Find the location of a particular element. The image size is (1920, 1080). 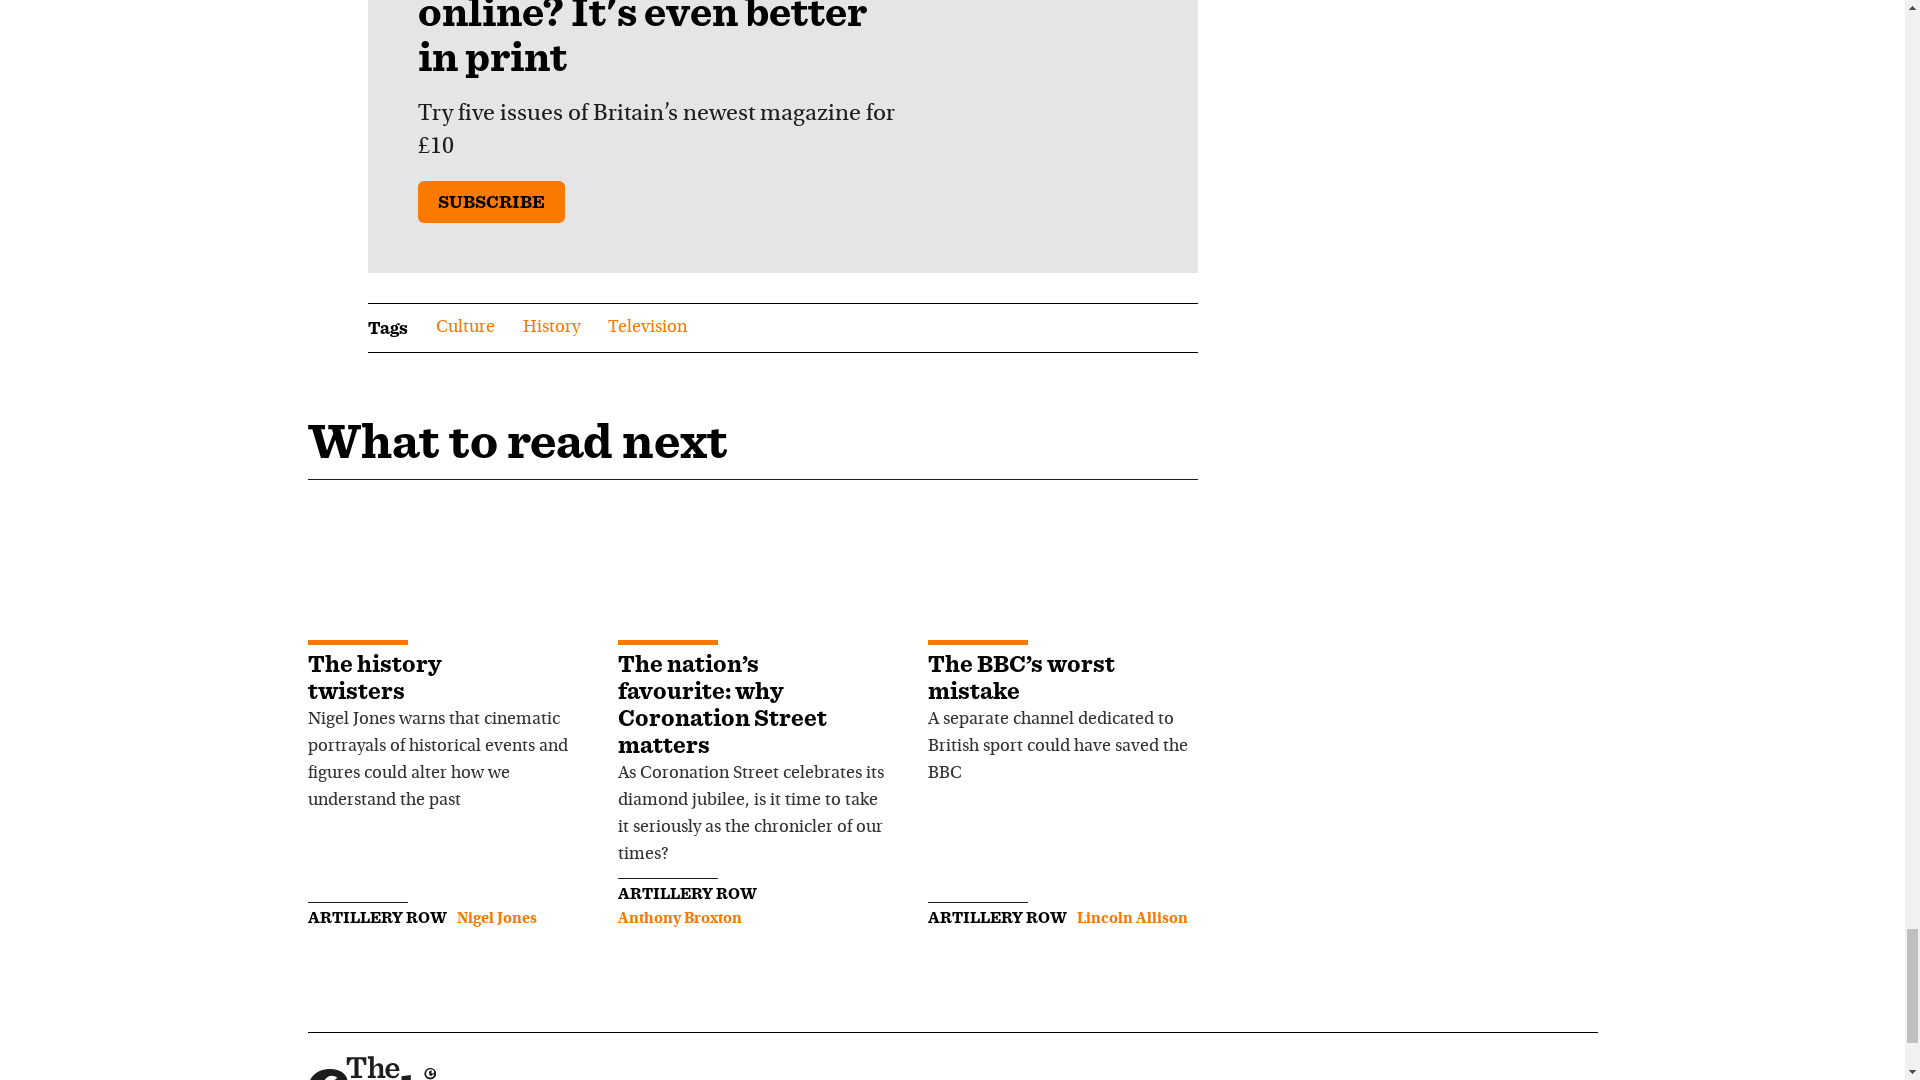

Nigel Jones is located at coordinates (496, 918).